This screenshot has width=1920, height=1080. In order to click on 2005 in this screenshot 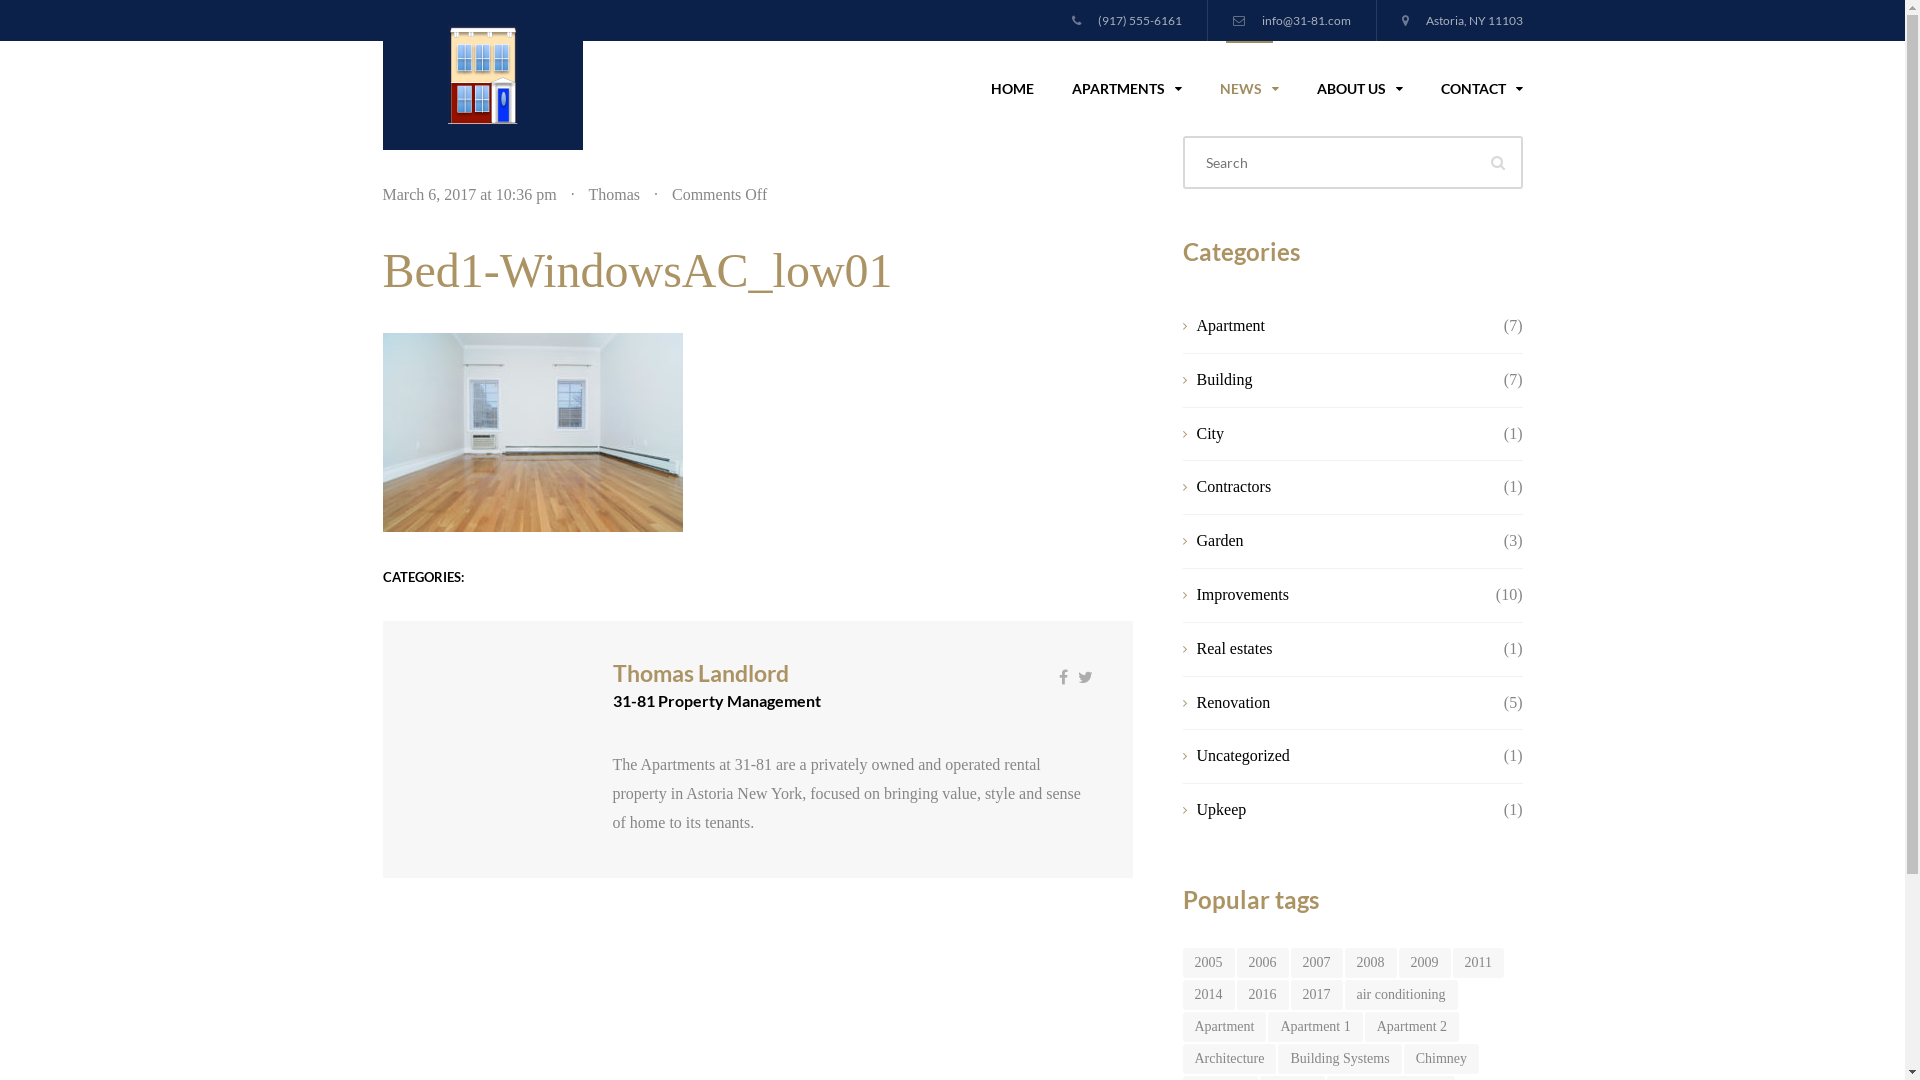, I will do `click(1208, 963)`.